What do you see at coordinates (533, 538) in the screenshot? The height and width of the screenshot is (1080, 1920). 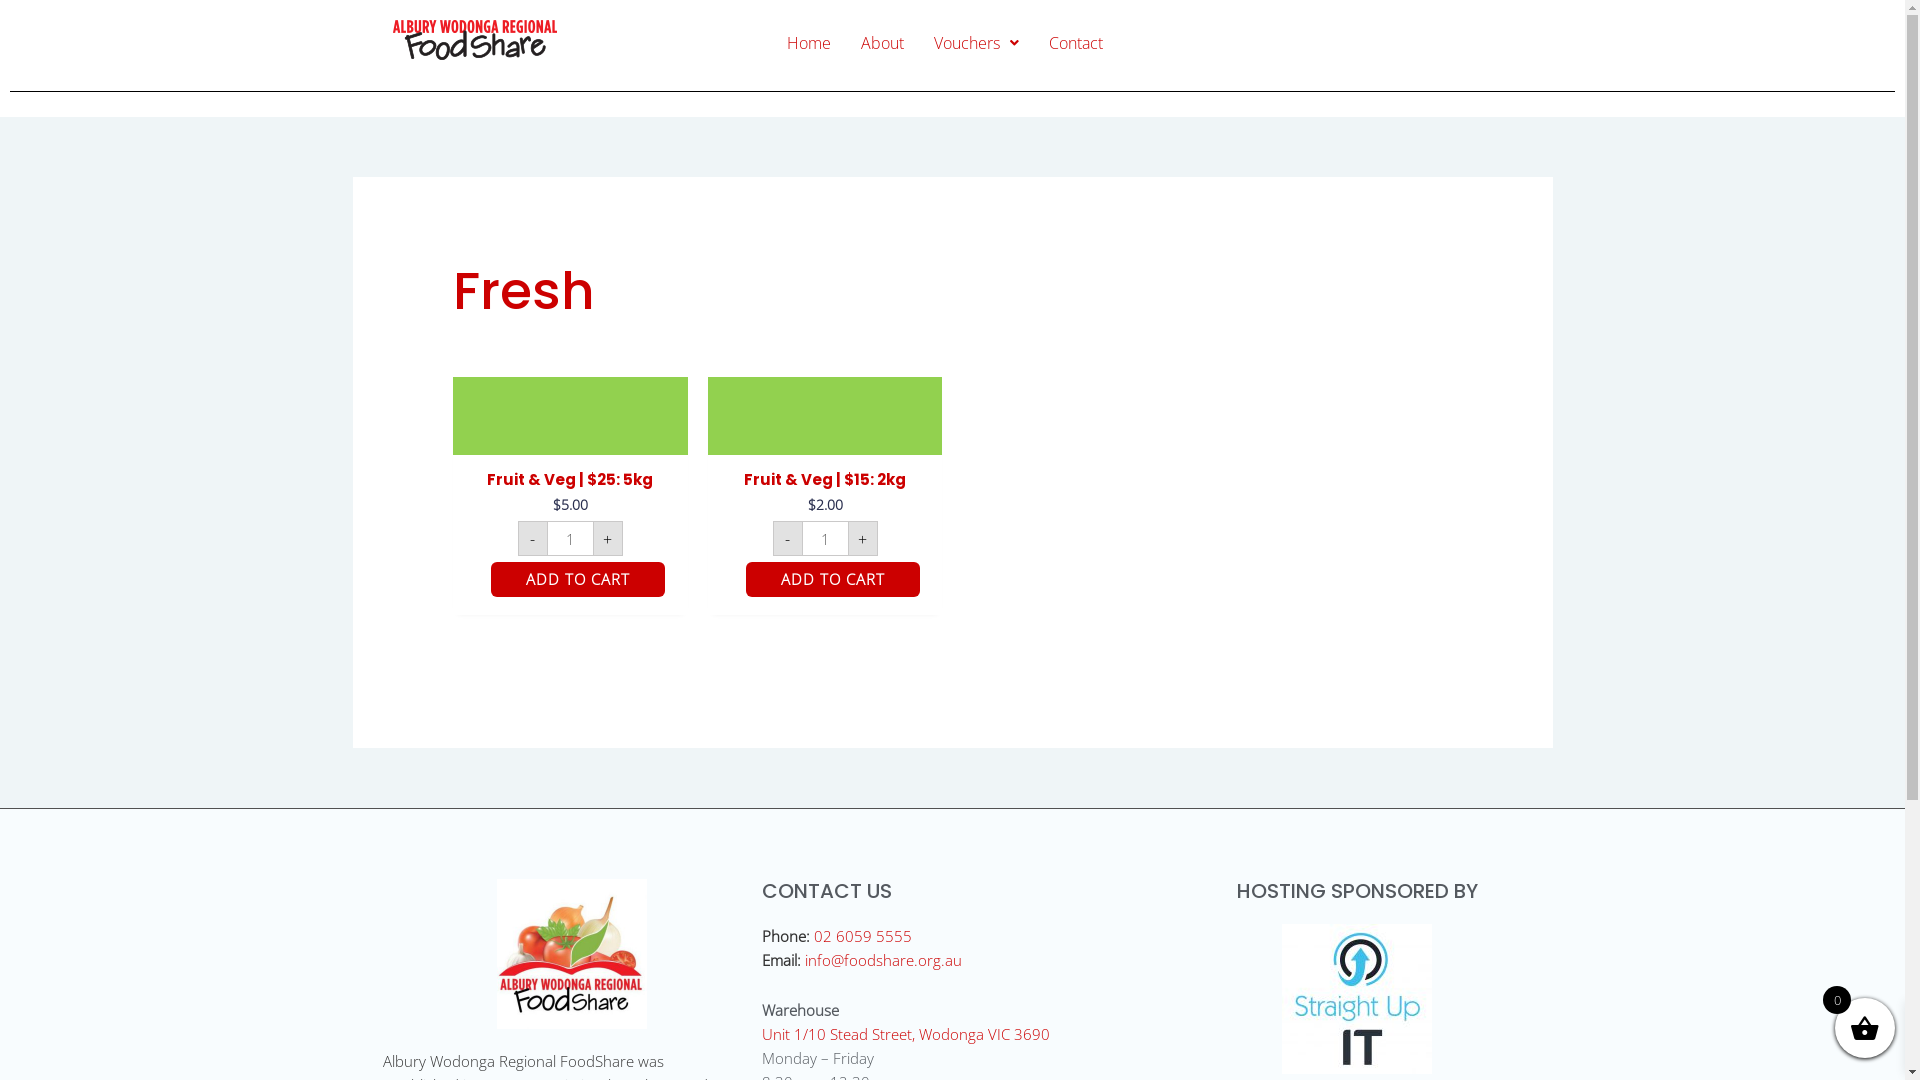 I see `-` at bounding box center [533, 538].